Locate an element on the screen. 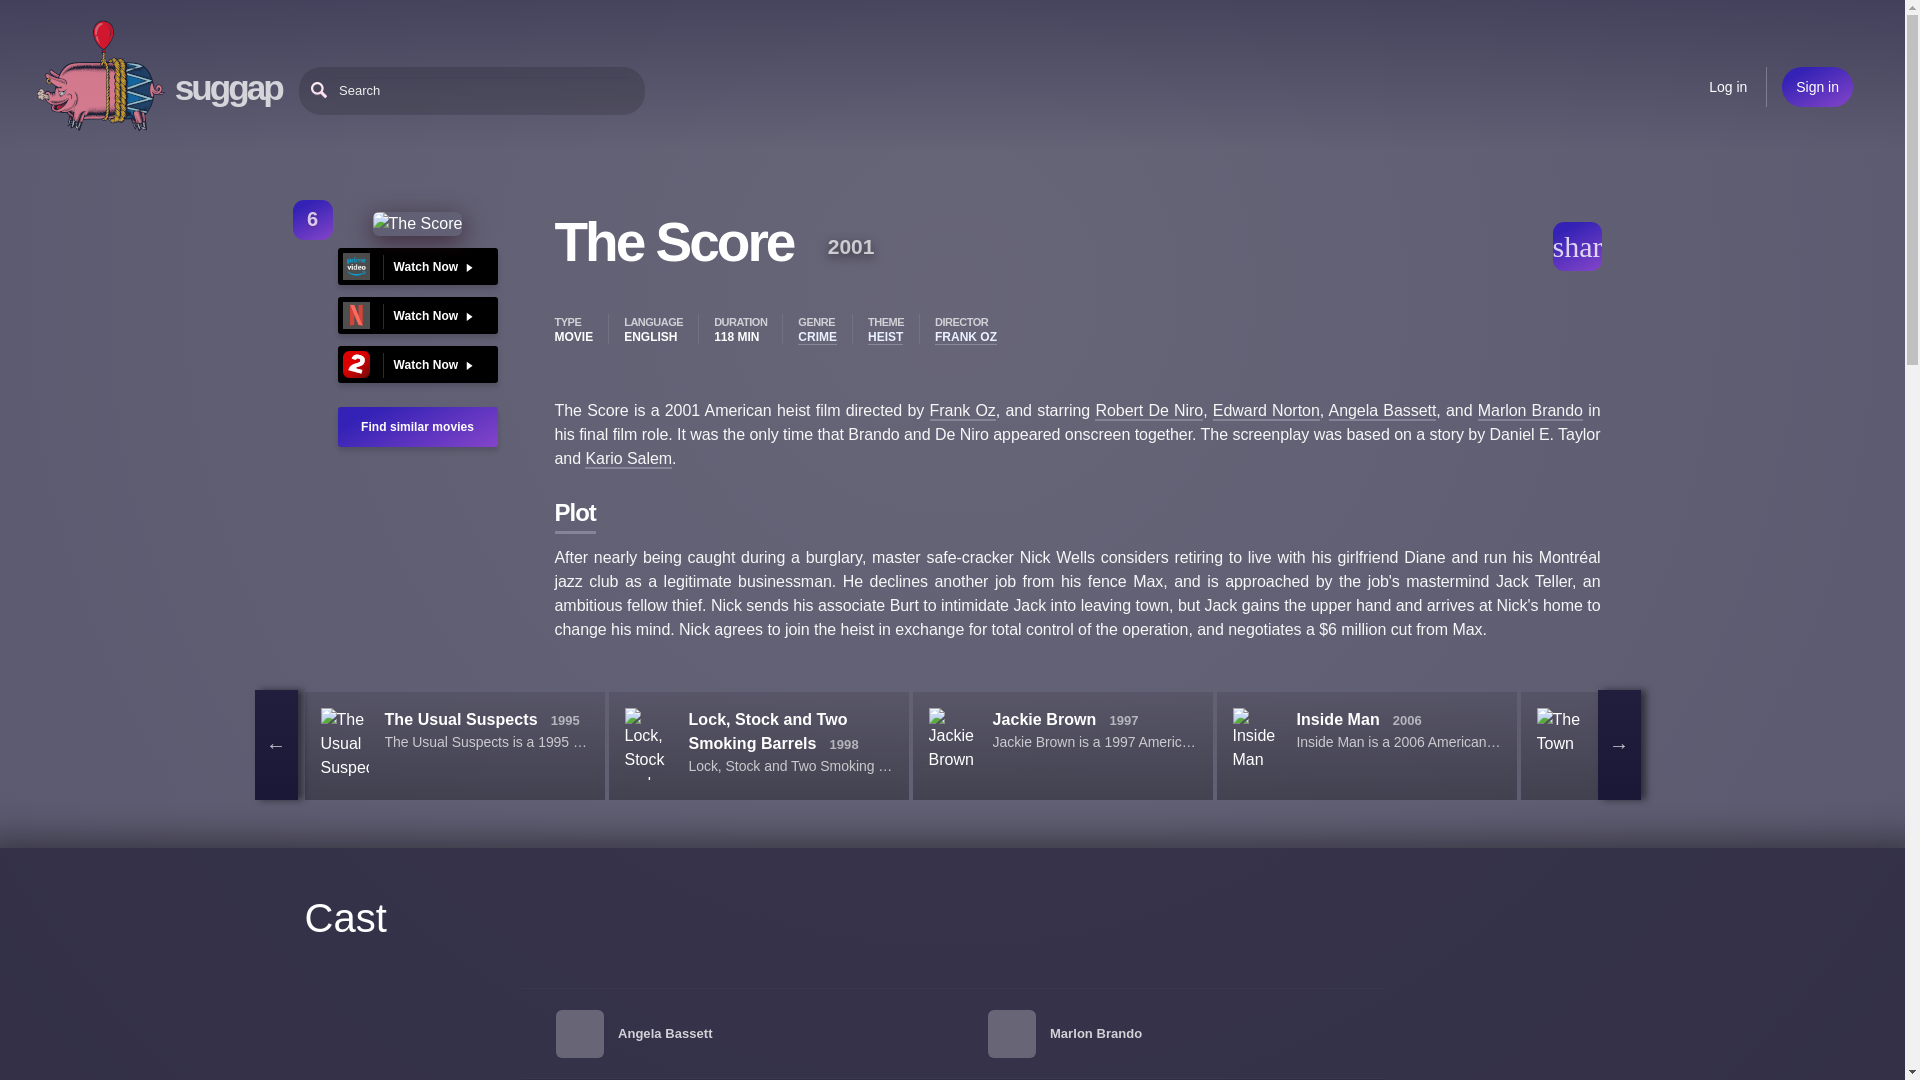 Image resolution: width=1920 pixels, height=1080 pixels. Oink, oink... is located at coordinates (100, 76).